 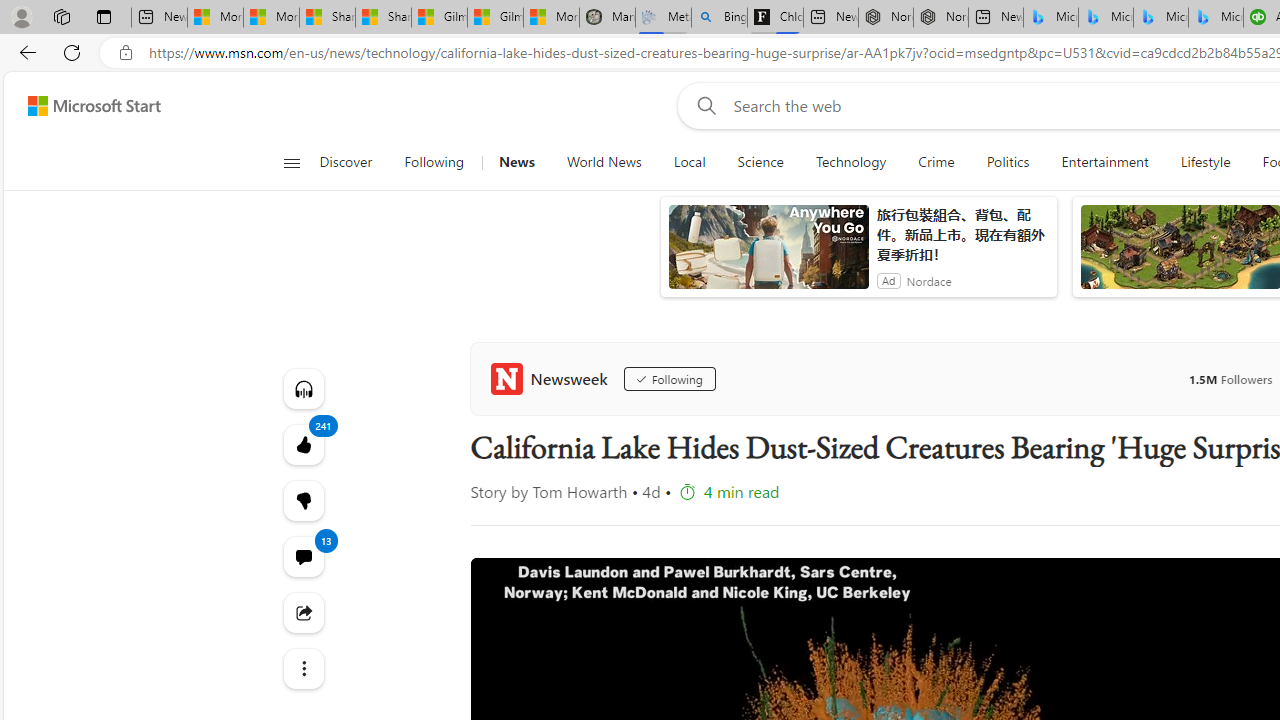 What do you see at coordinates (302, 668) in the screenshot?
I see `See more` at bounding box center [302, 668].